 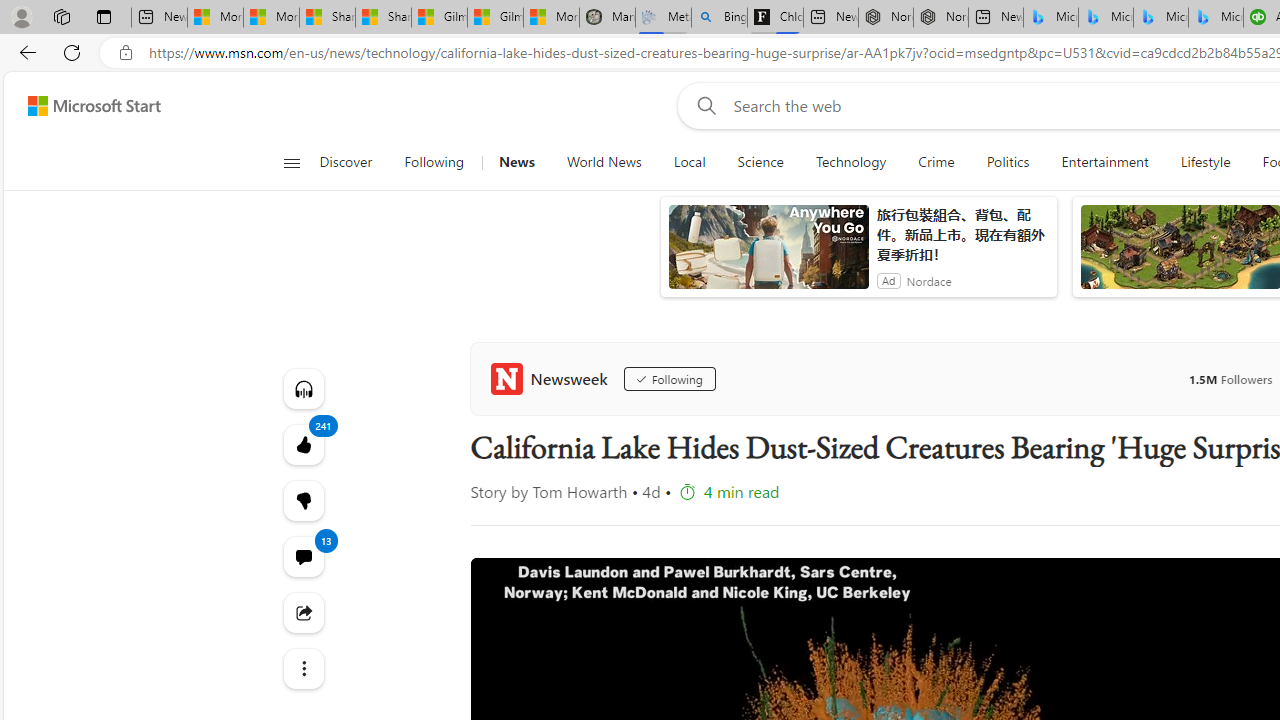 What do you see at coordinates (302, 668) in the screenshot?
I see `See more` at bounding box center [302, 668].